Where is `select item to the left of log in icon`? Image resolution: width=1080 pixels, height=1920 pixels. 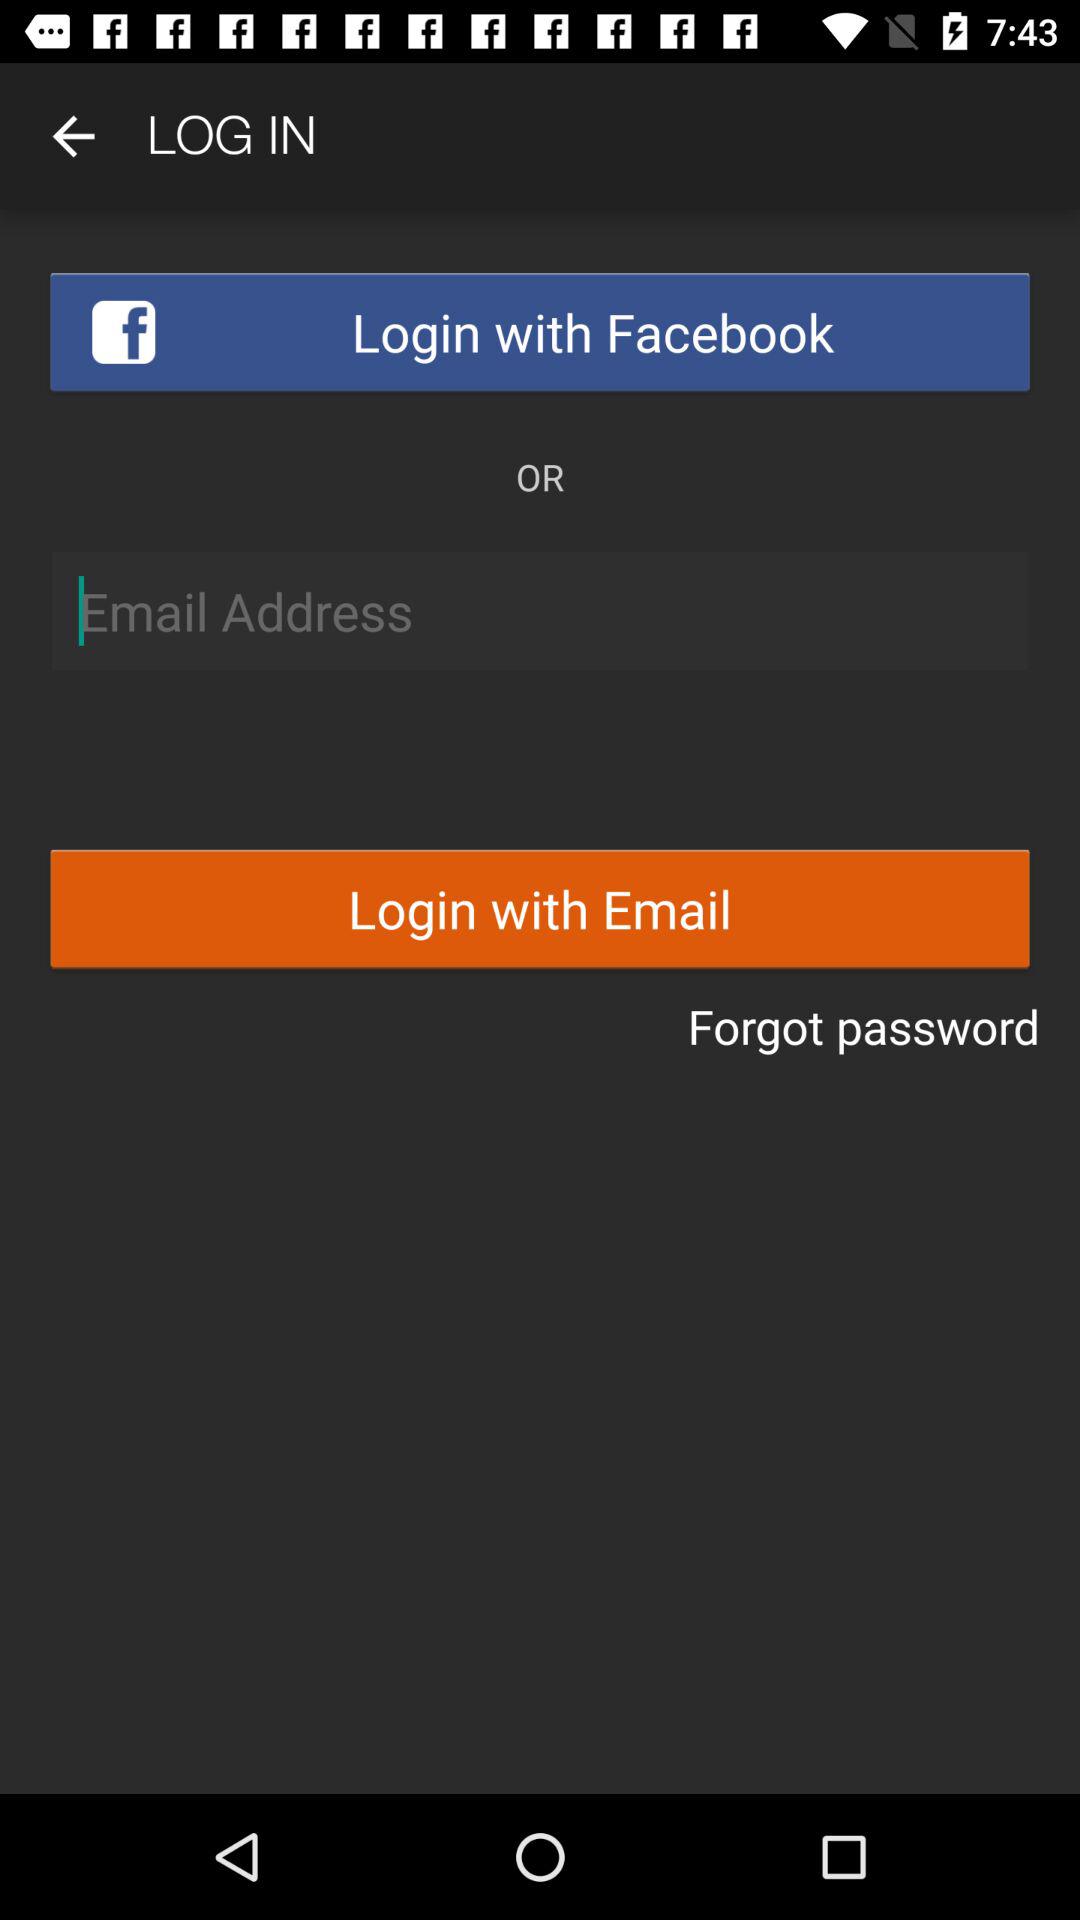
select item to the left of log in icon is located at coordinates (73, 136).